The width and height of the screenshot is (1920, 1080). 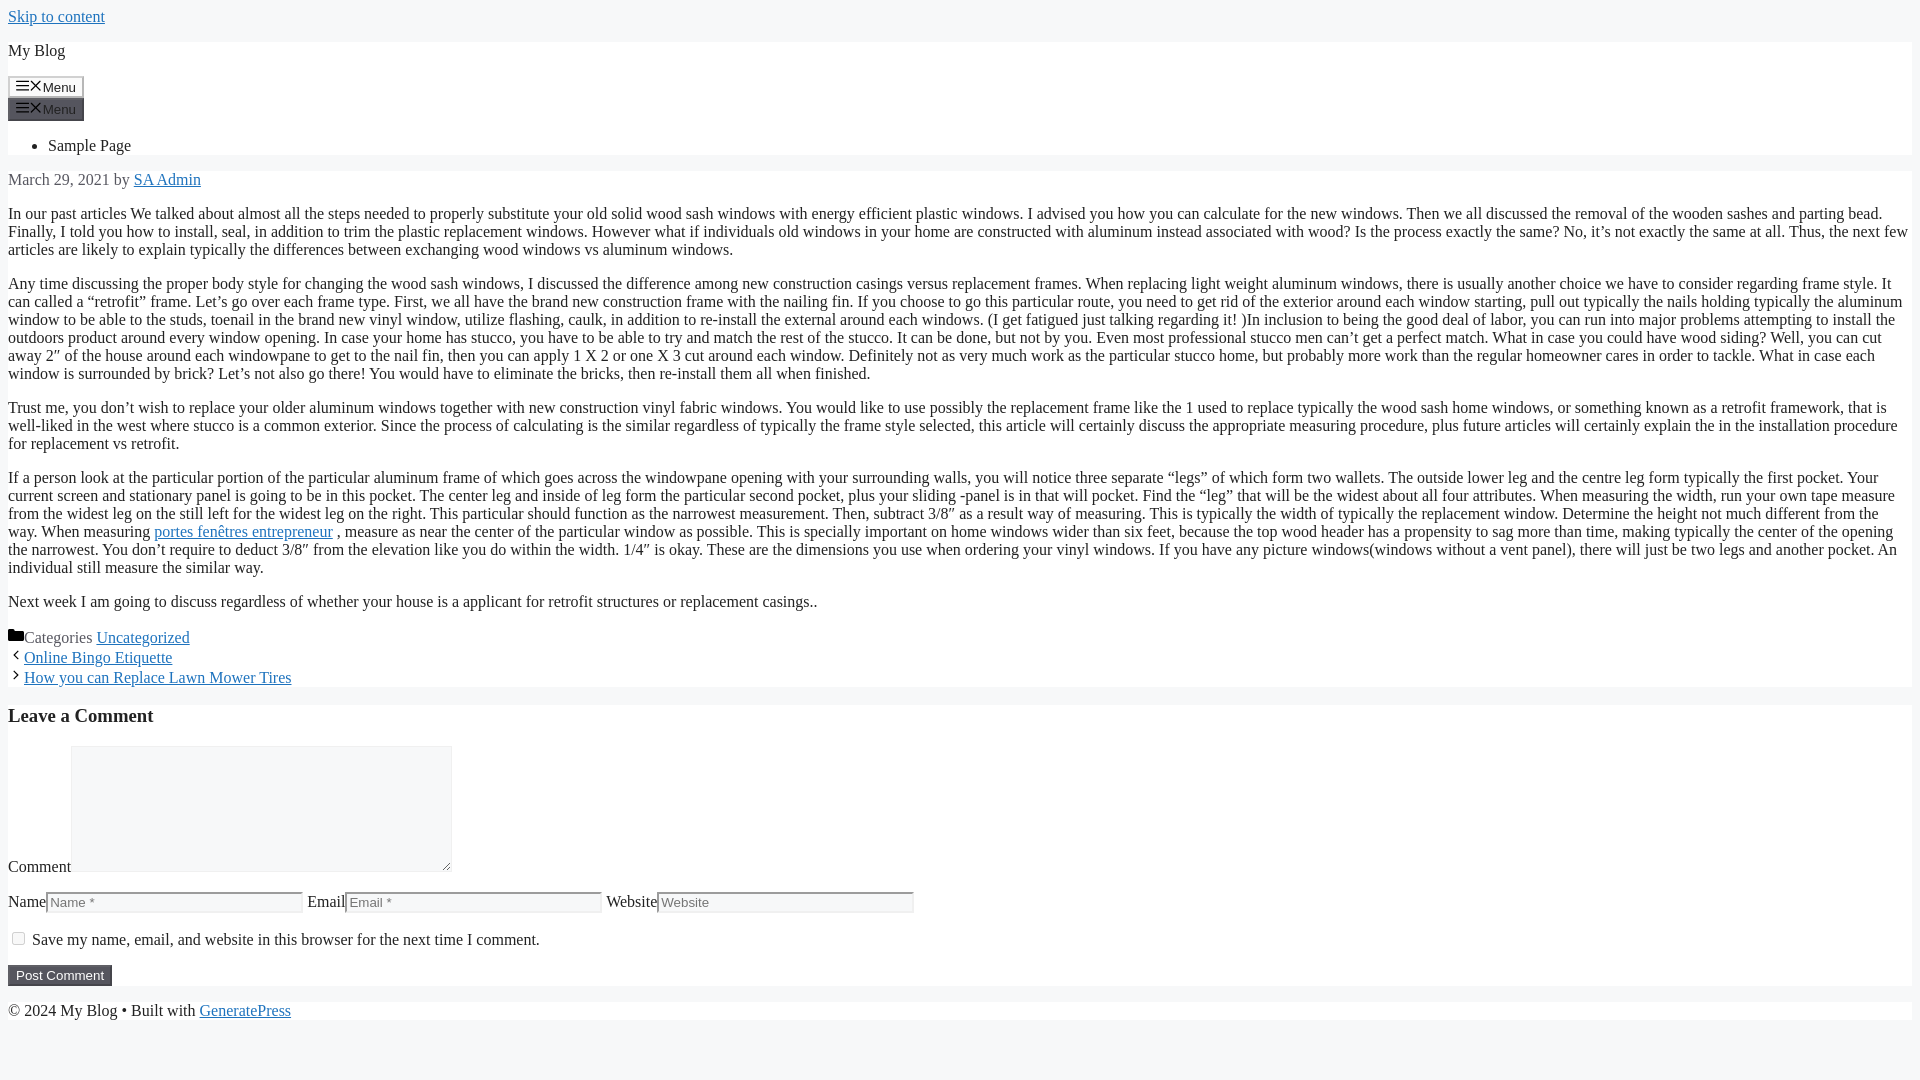 What do you see at coordinates (56, 16) in the screenshot?
I see `Skip to content` at bounding box center [56, 16].